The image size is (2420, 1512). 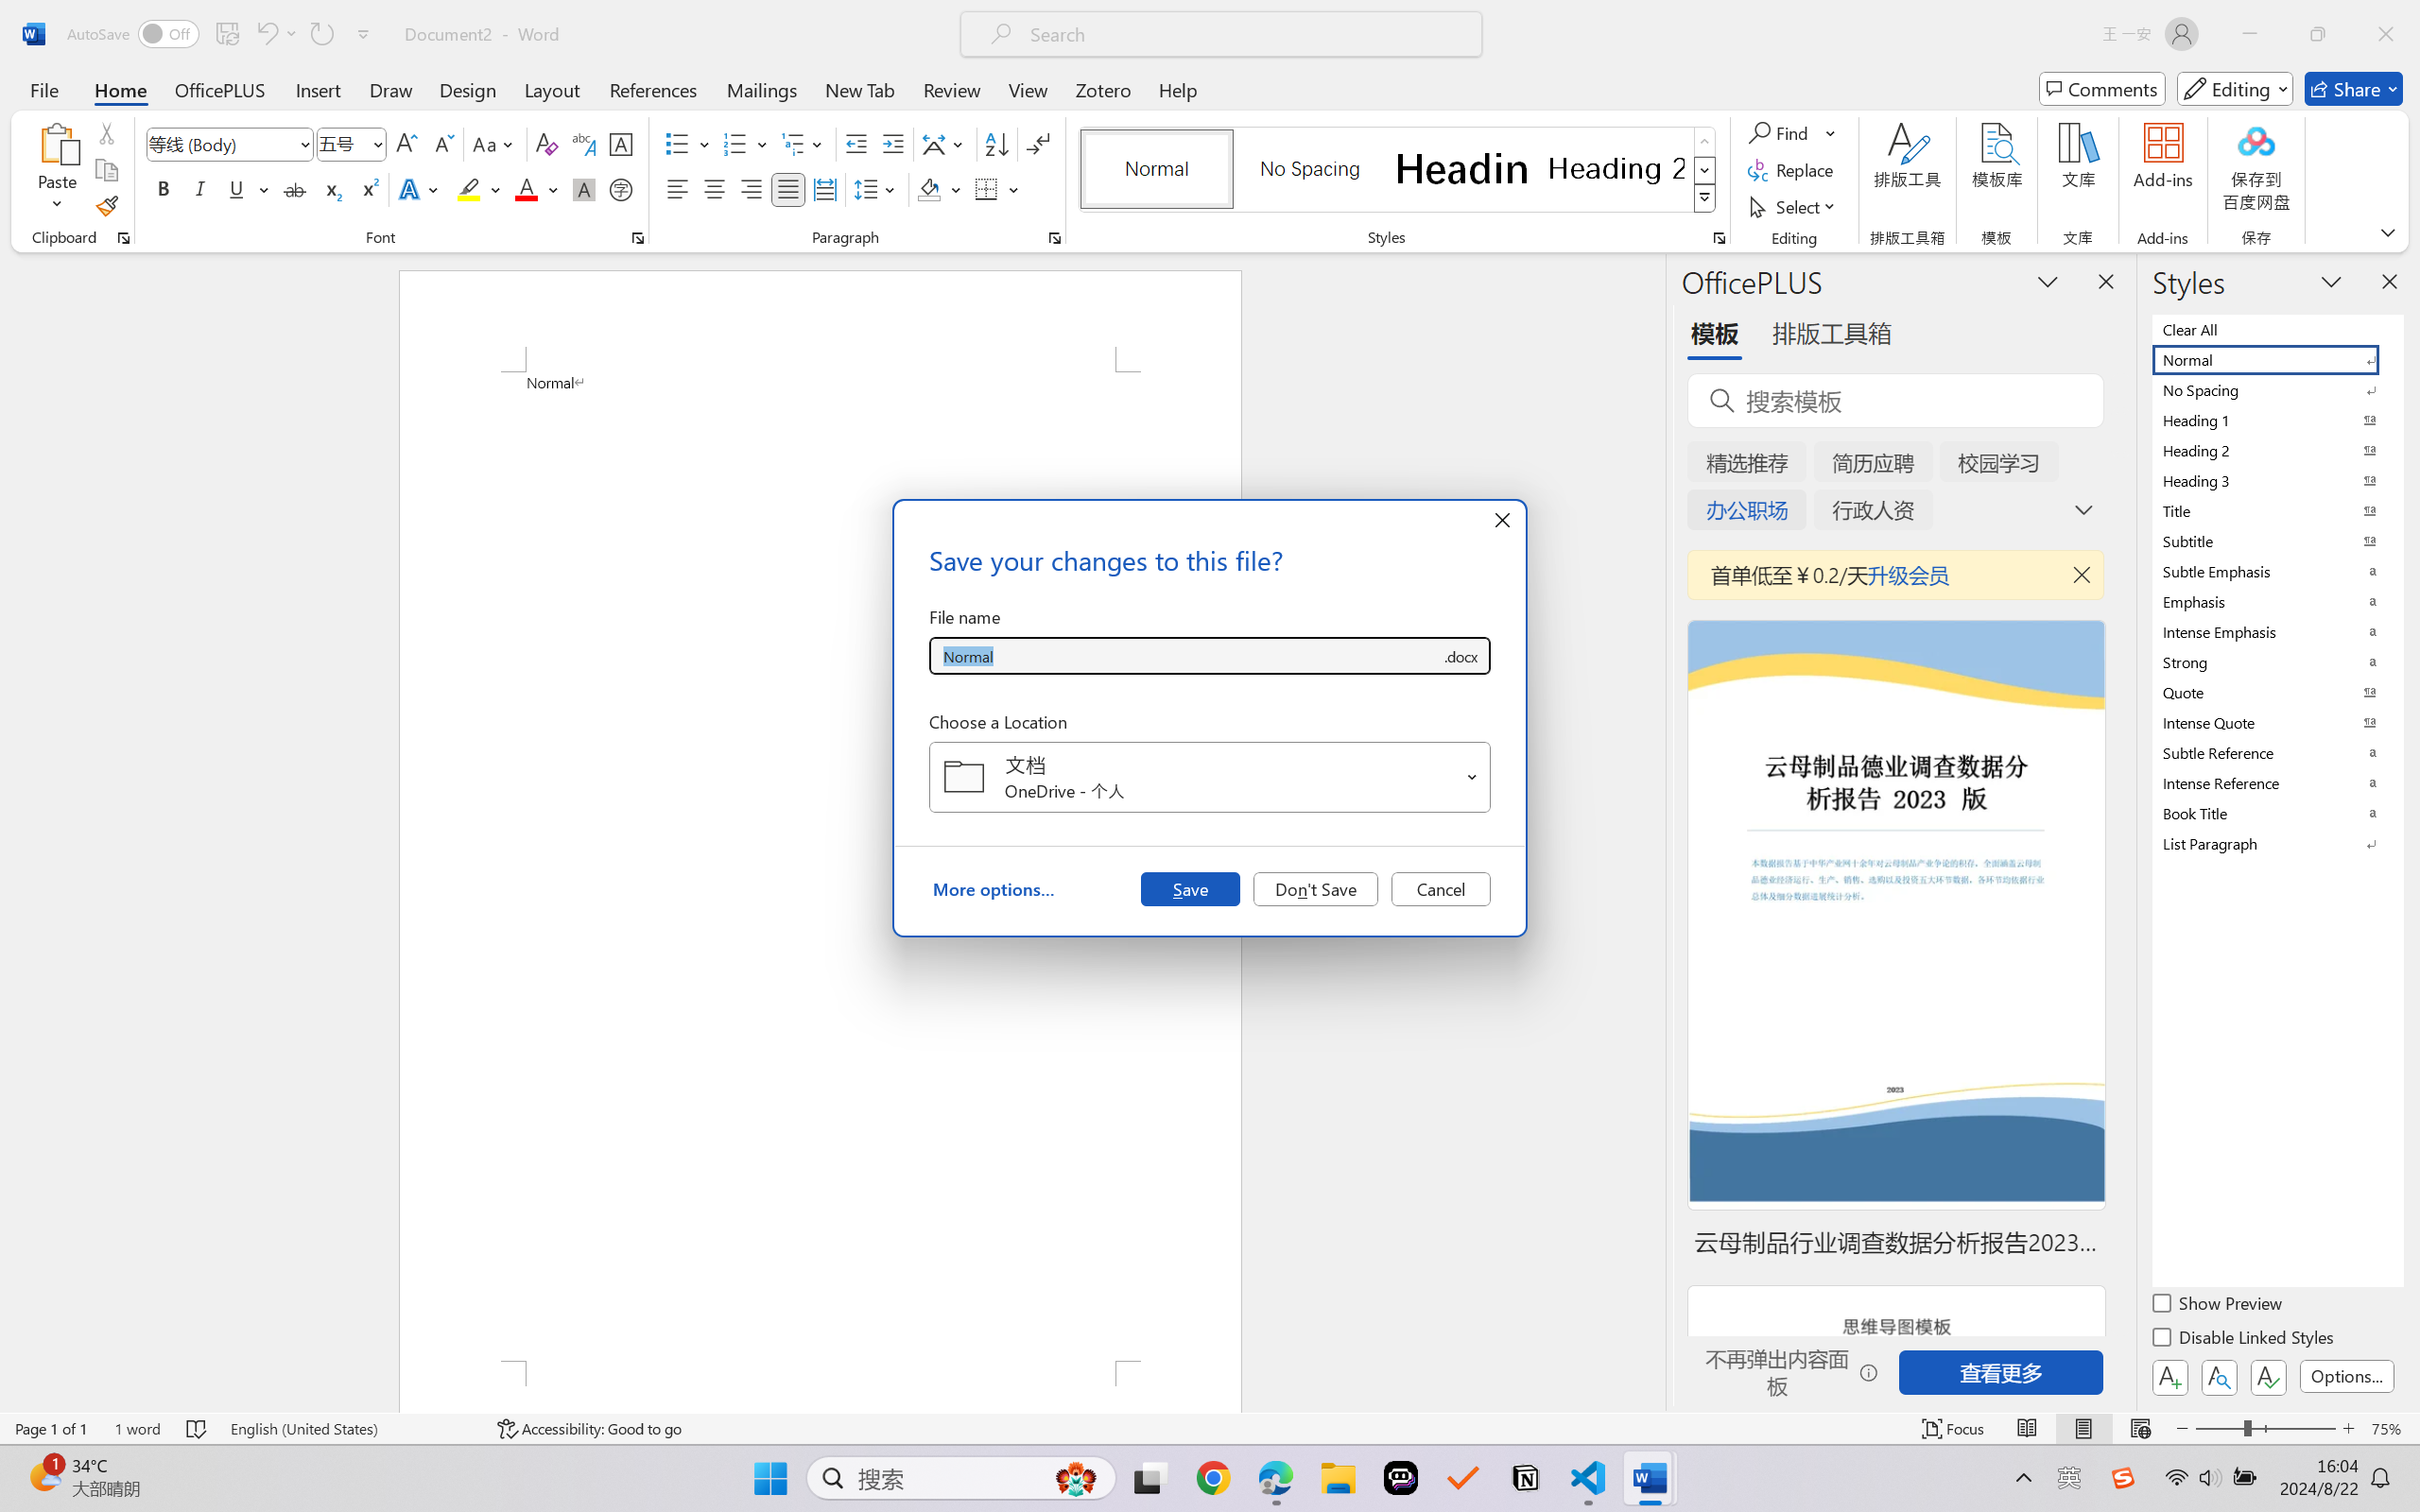 I want to click on Intense Quote, so click(x=2276, y=722).